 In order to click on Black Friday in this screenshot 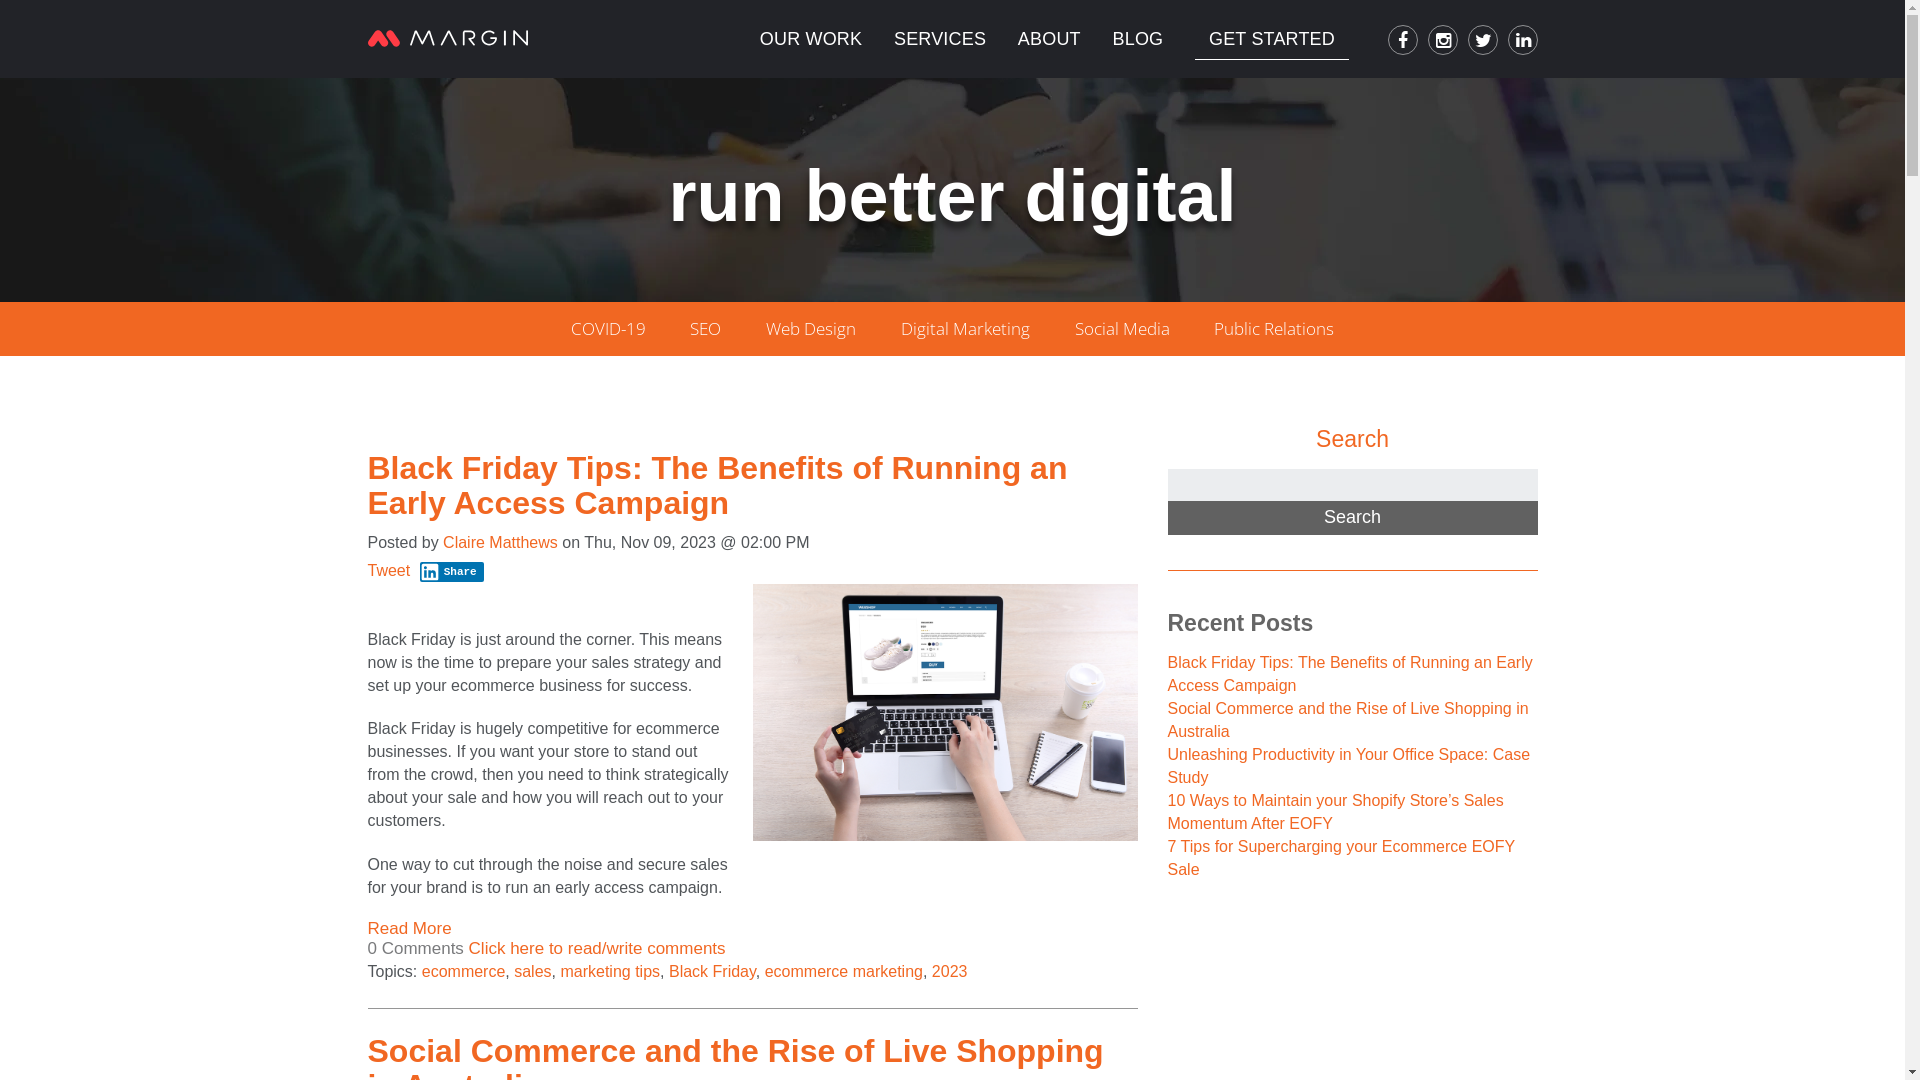, I will do `click(712, 972)`.